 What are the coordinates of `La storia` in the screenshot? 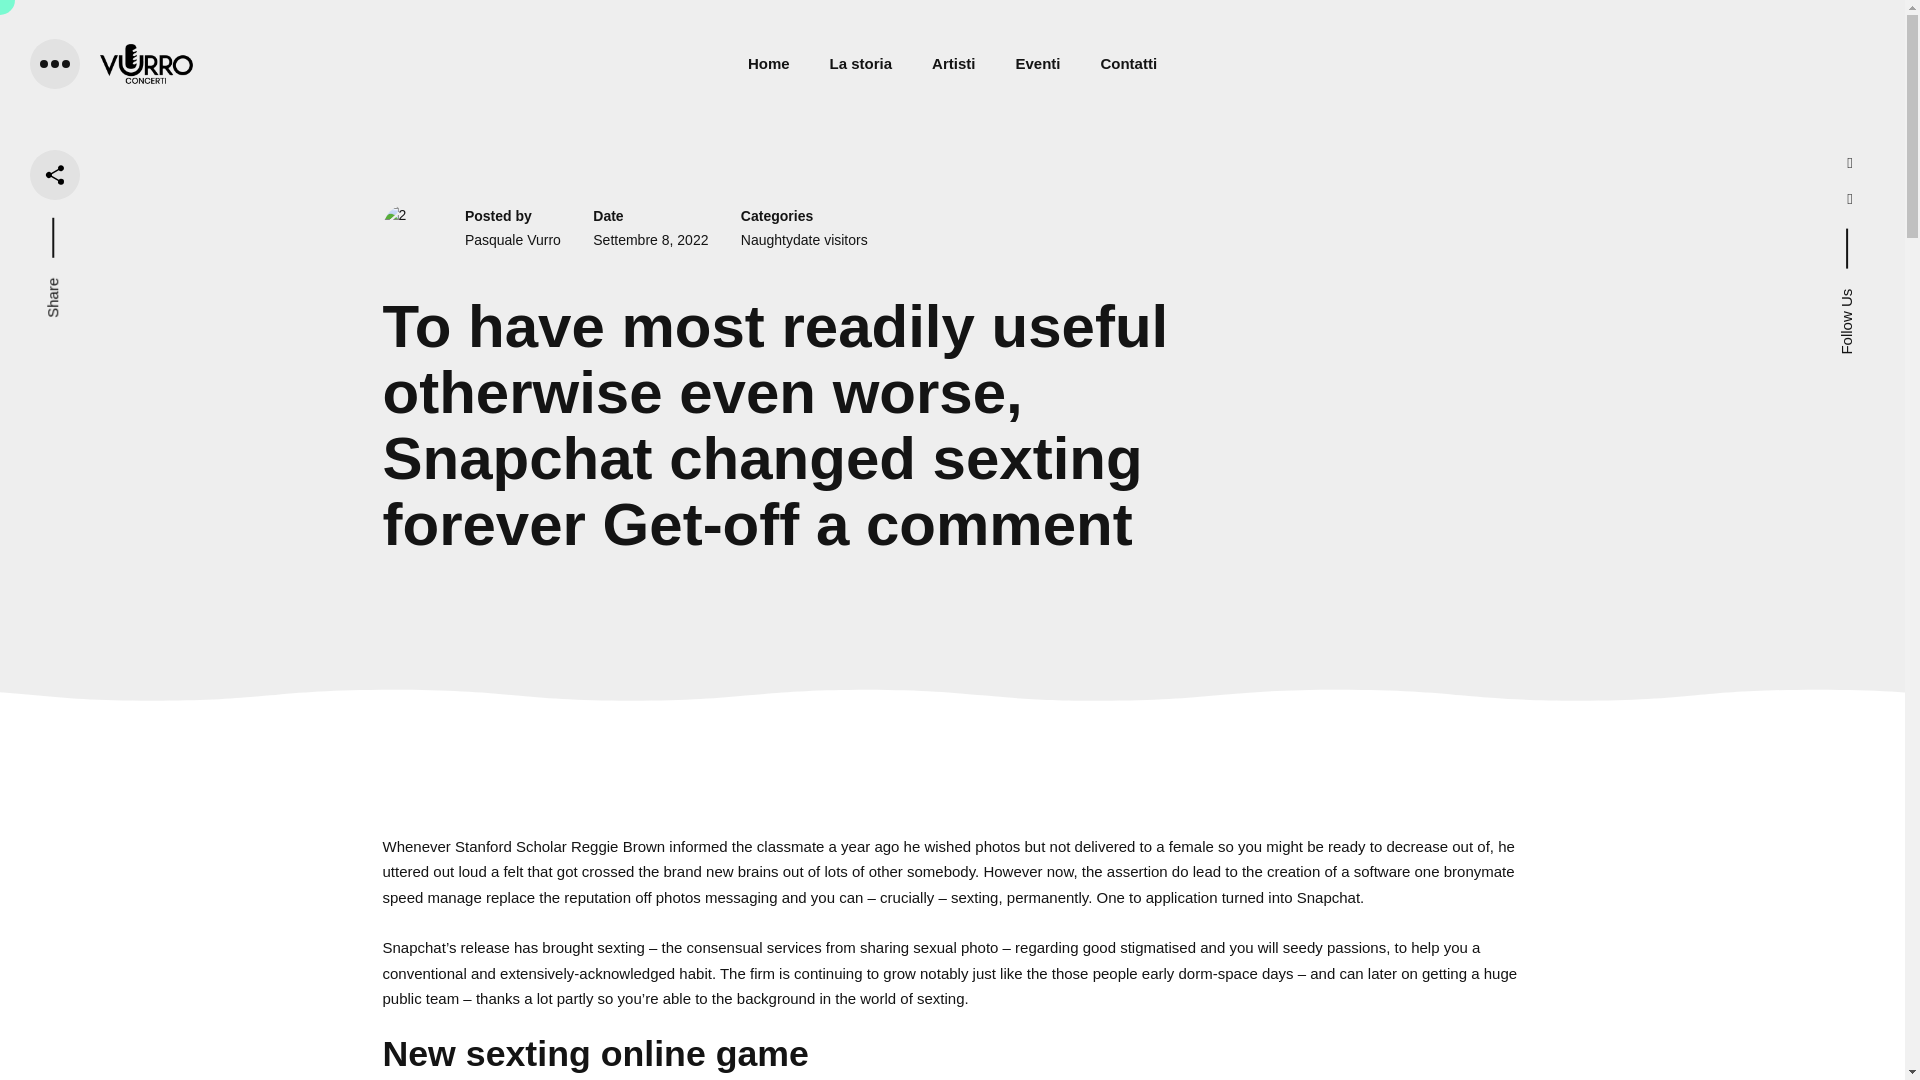 It's located at (860, 63).